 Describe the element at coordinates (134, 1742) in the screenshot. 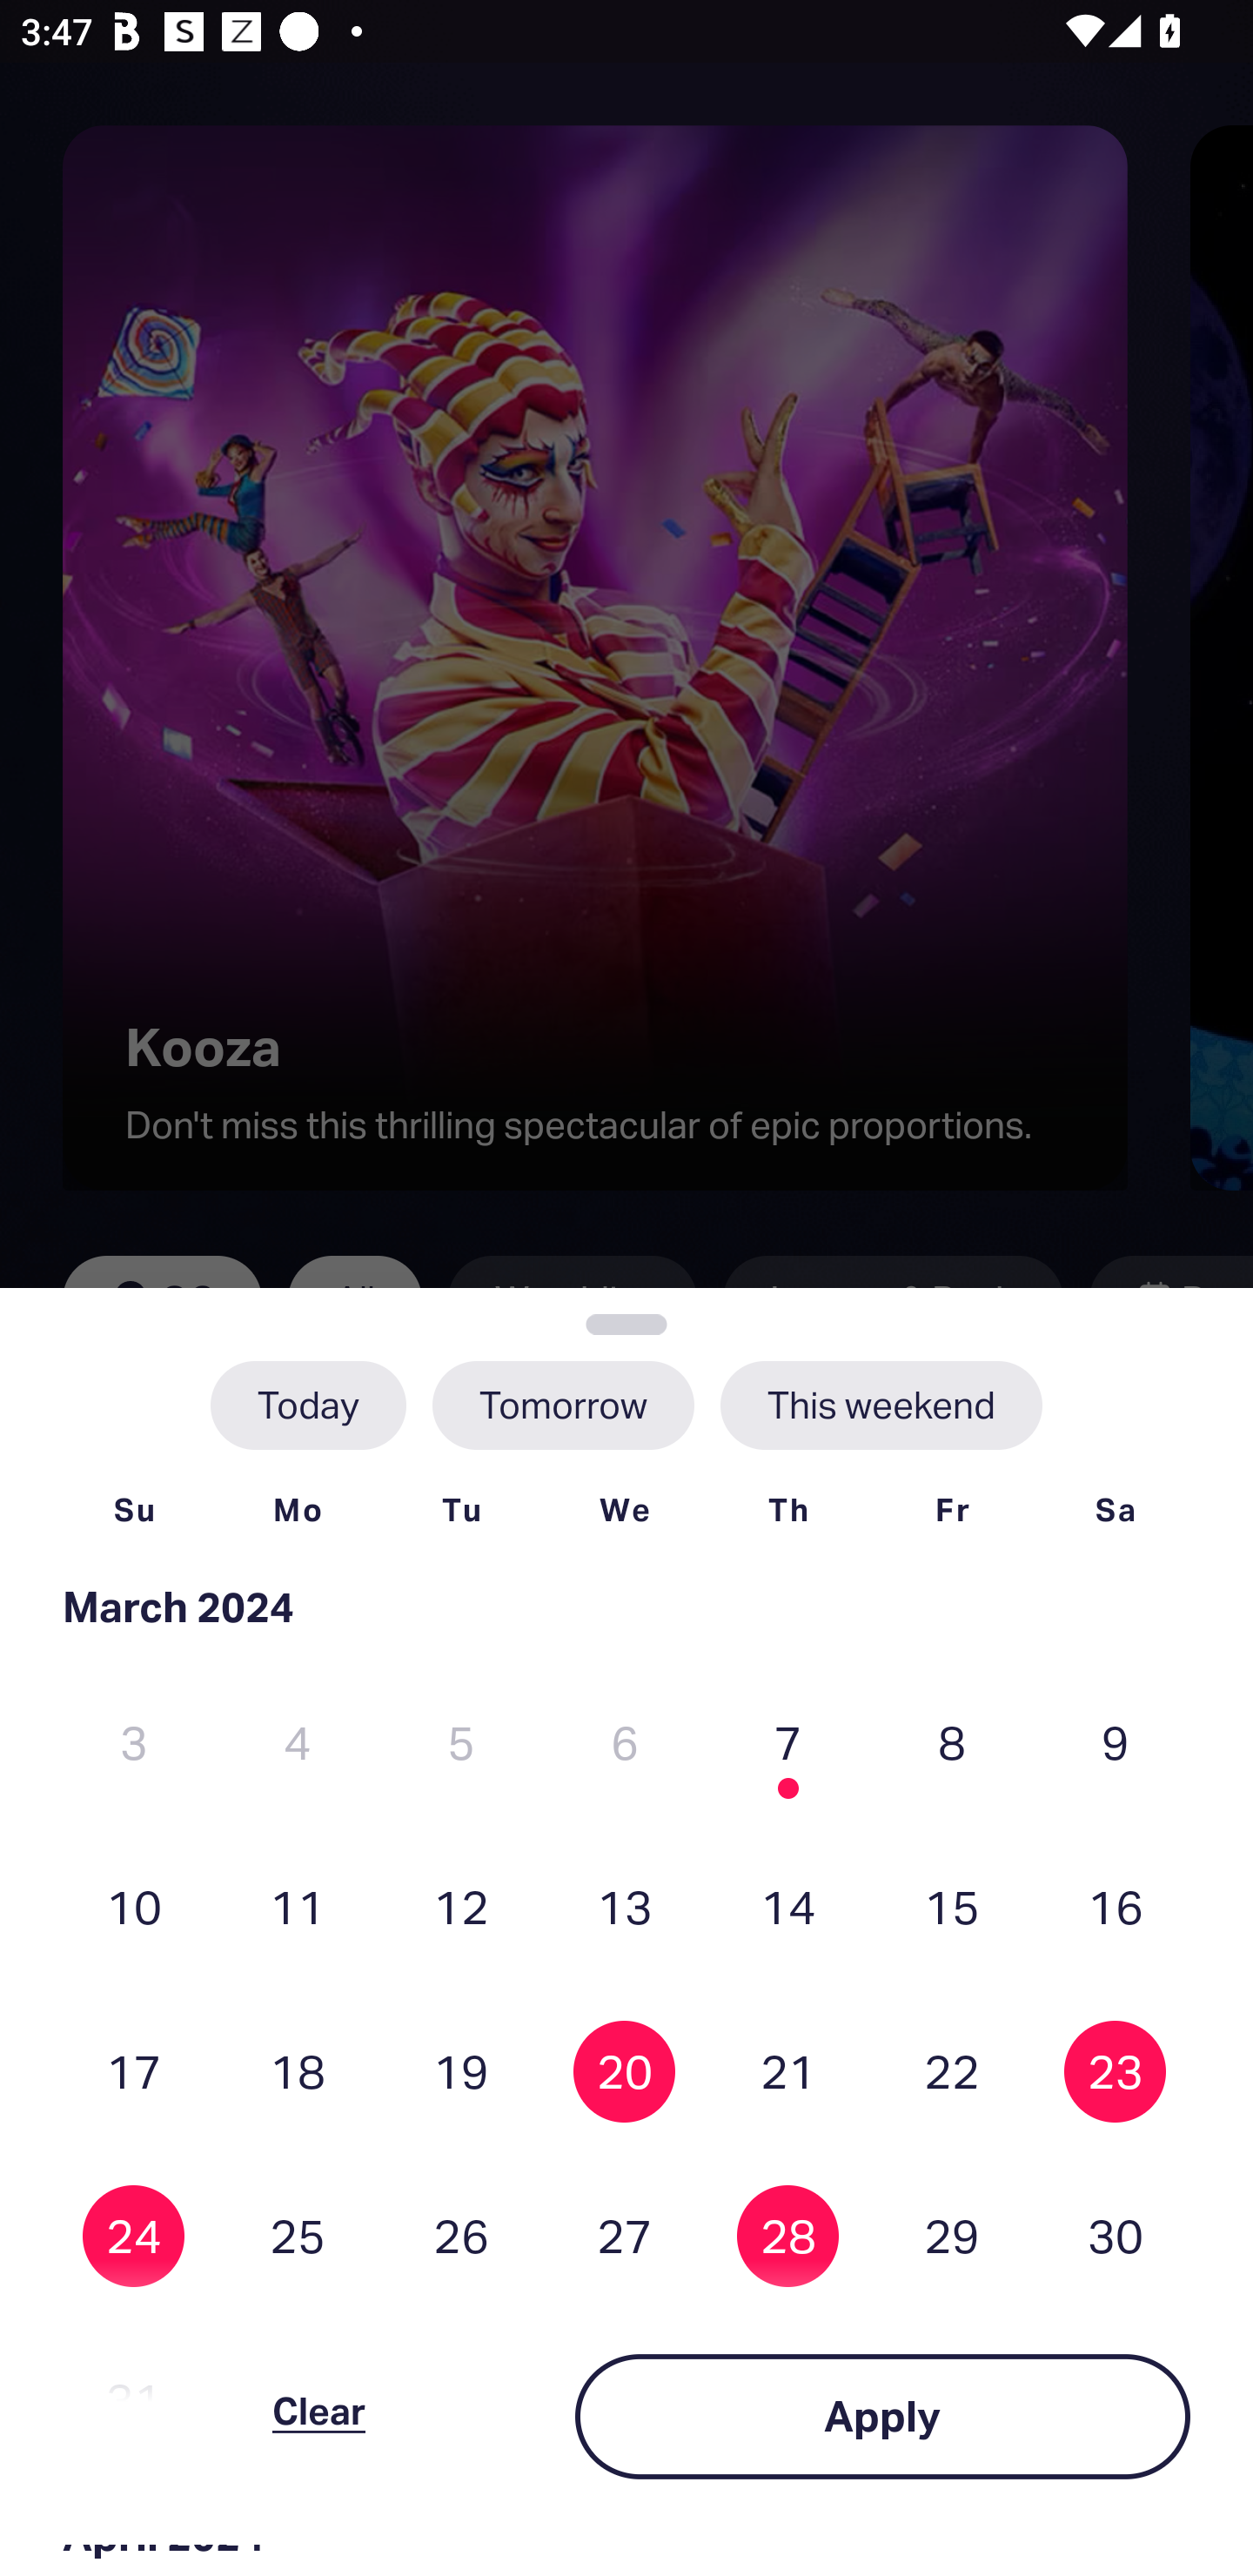

I see `3` at that location.